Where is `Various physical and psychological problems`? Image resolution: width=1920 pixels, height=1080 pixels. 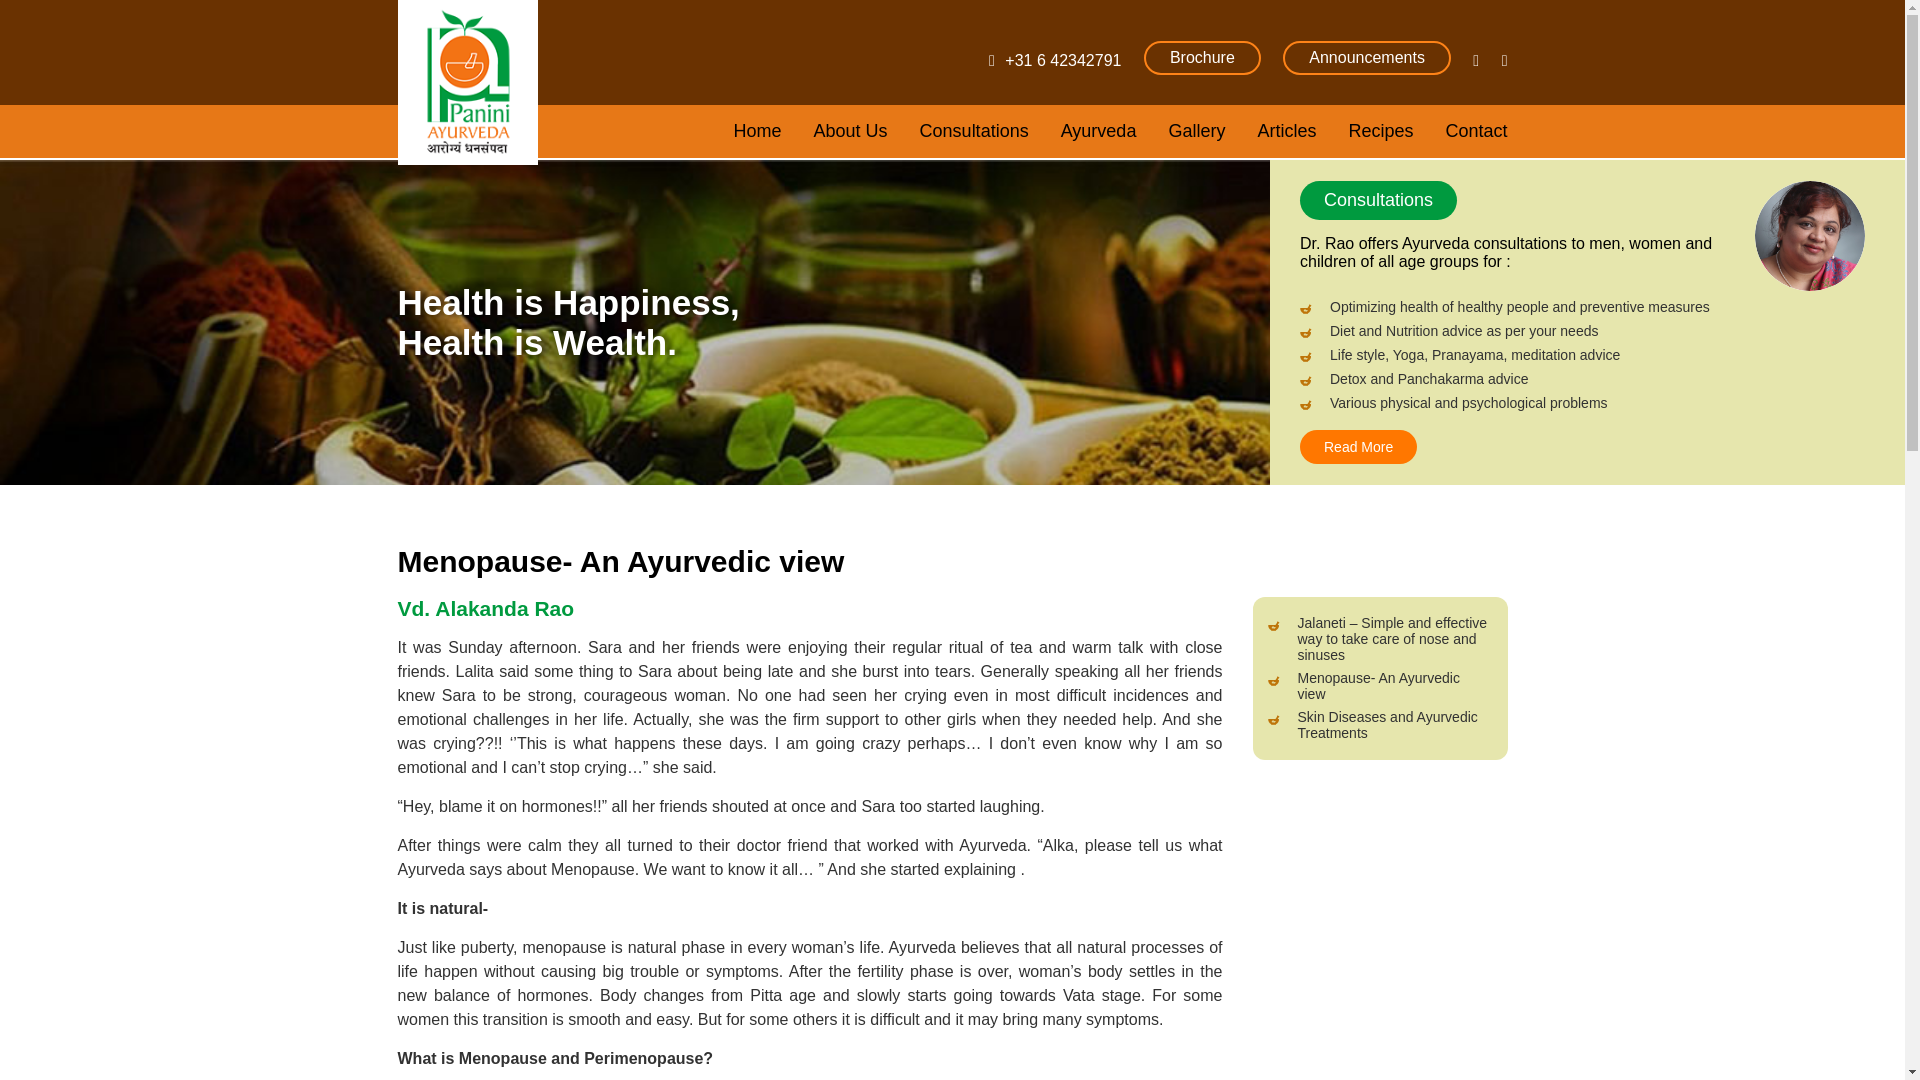 Various physical and psychological problems is located at coordinates (1601, 403).